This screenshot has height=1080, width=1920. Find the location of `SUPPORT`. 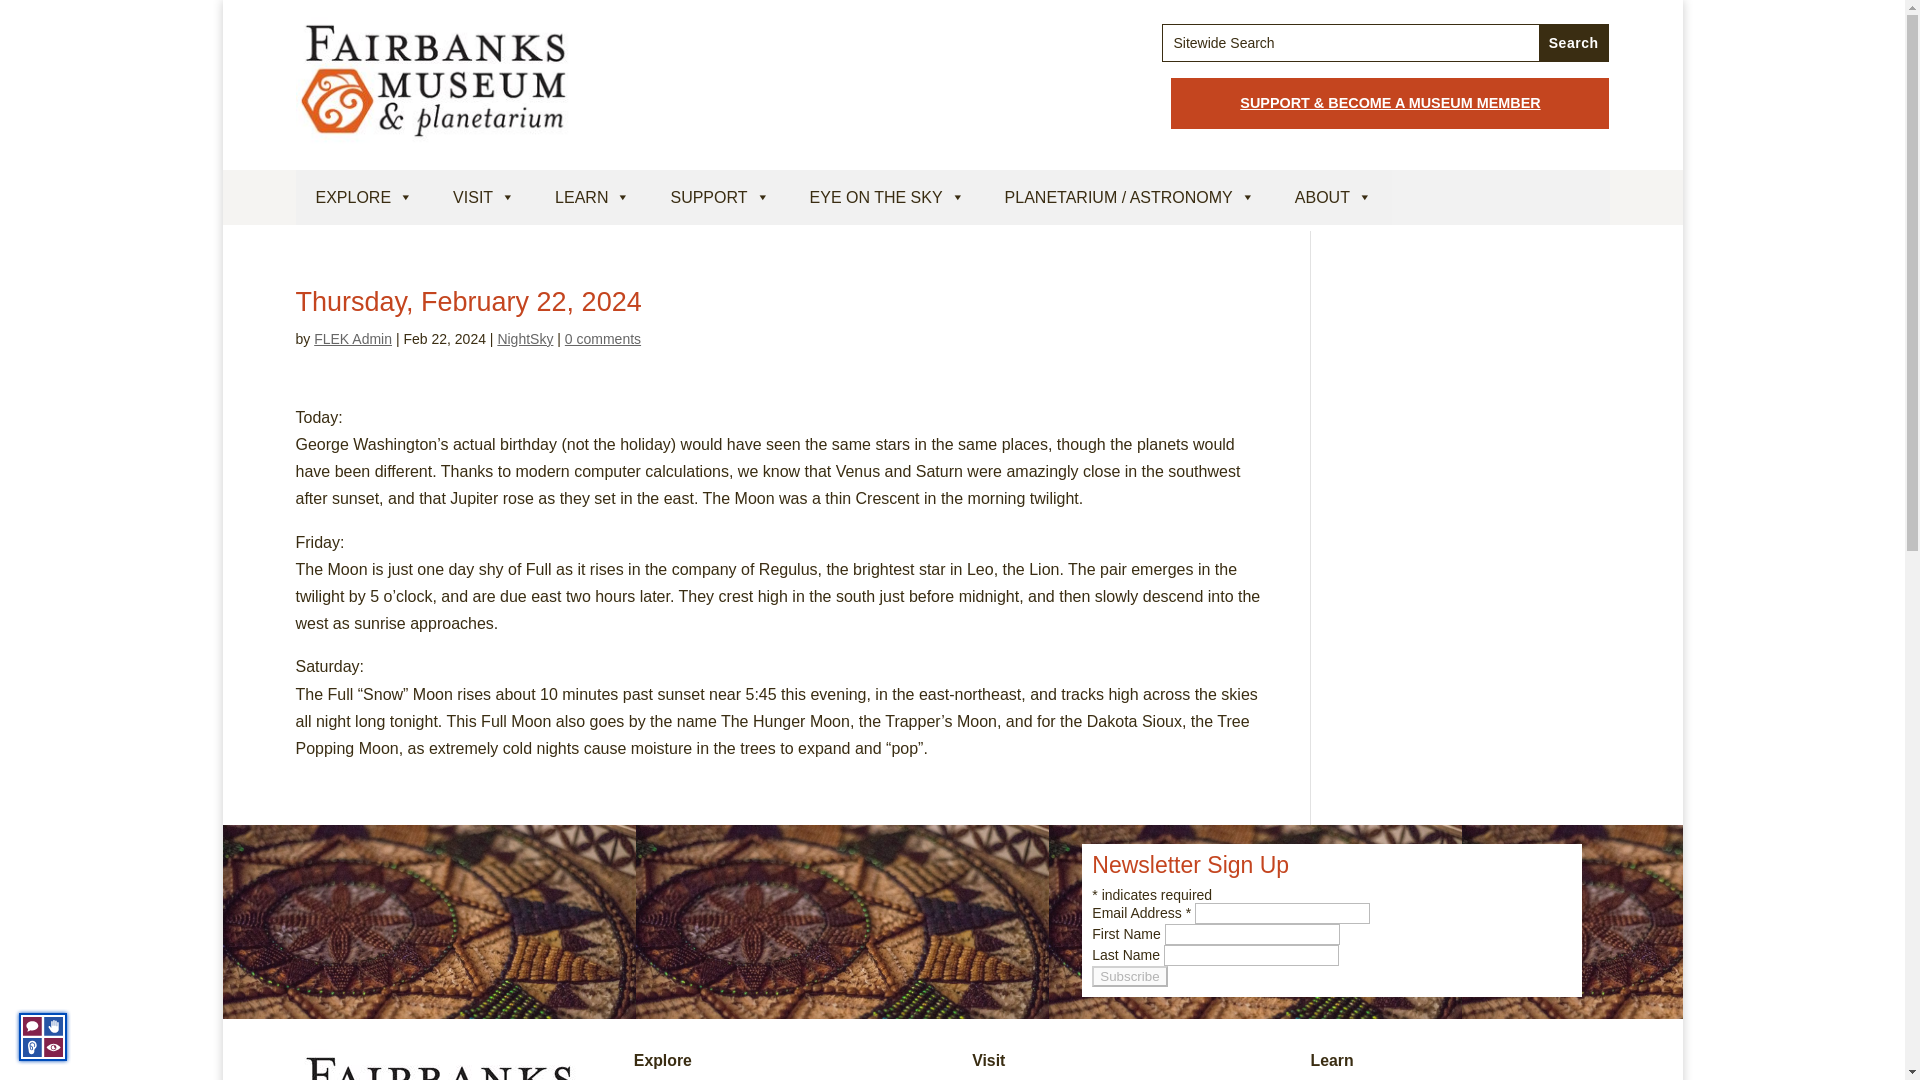

SUPPORT is located at coordinates (720, 196).